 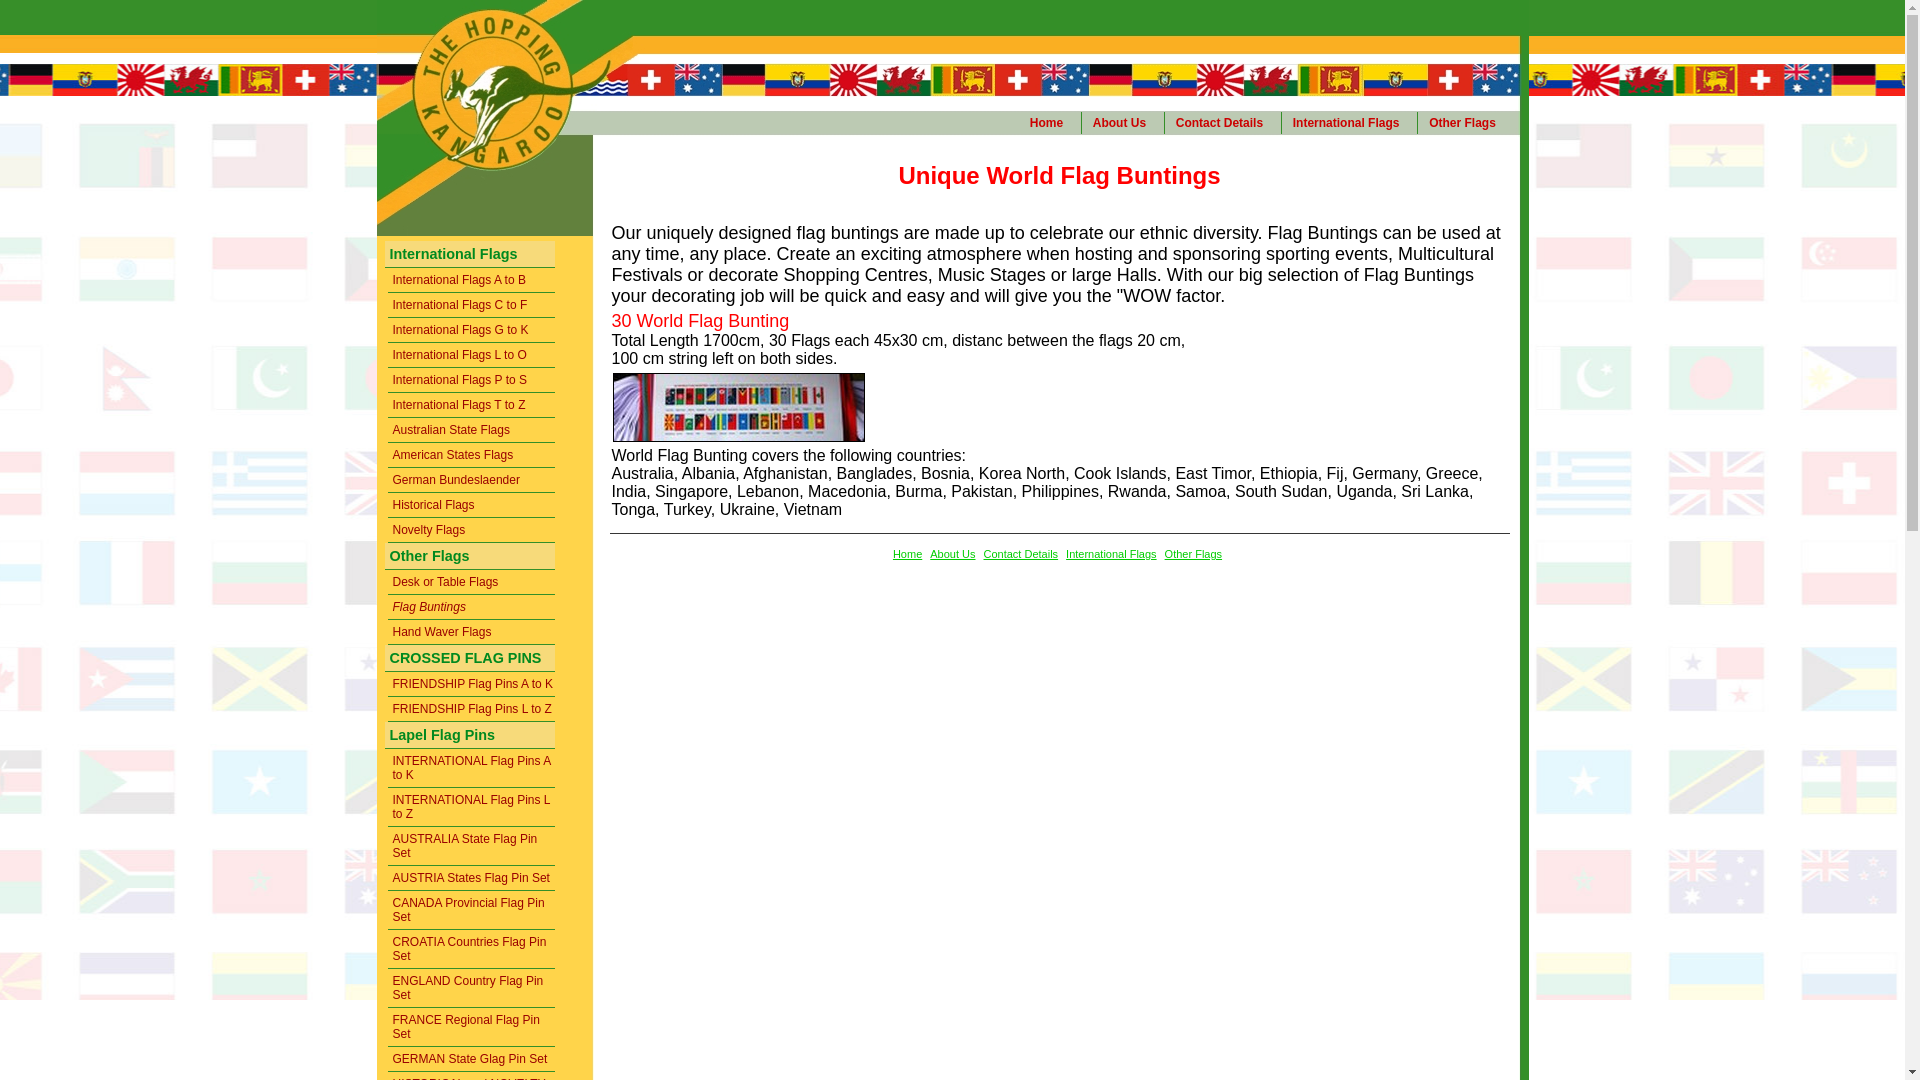 I want to click on ENGLAND Country Flag Pin Set, so click(x=472, y=988).